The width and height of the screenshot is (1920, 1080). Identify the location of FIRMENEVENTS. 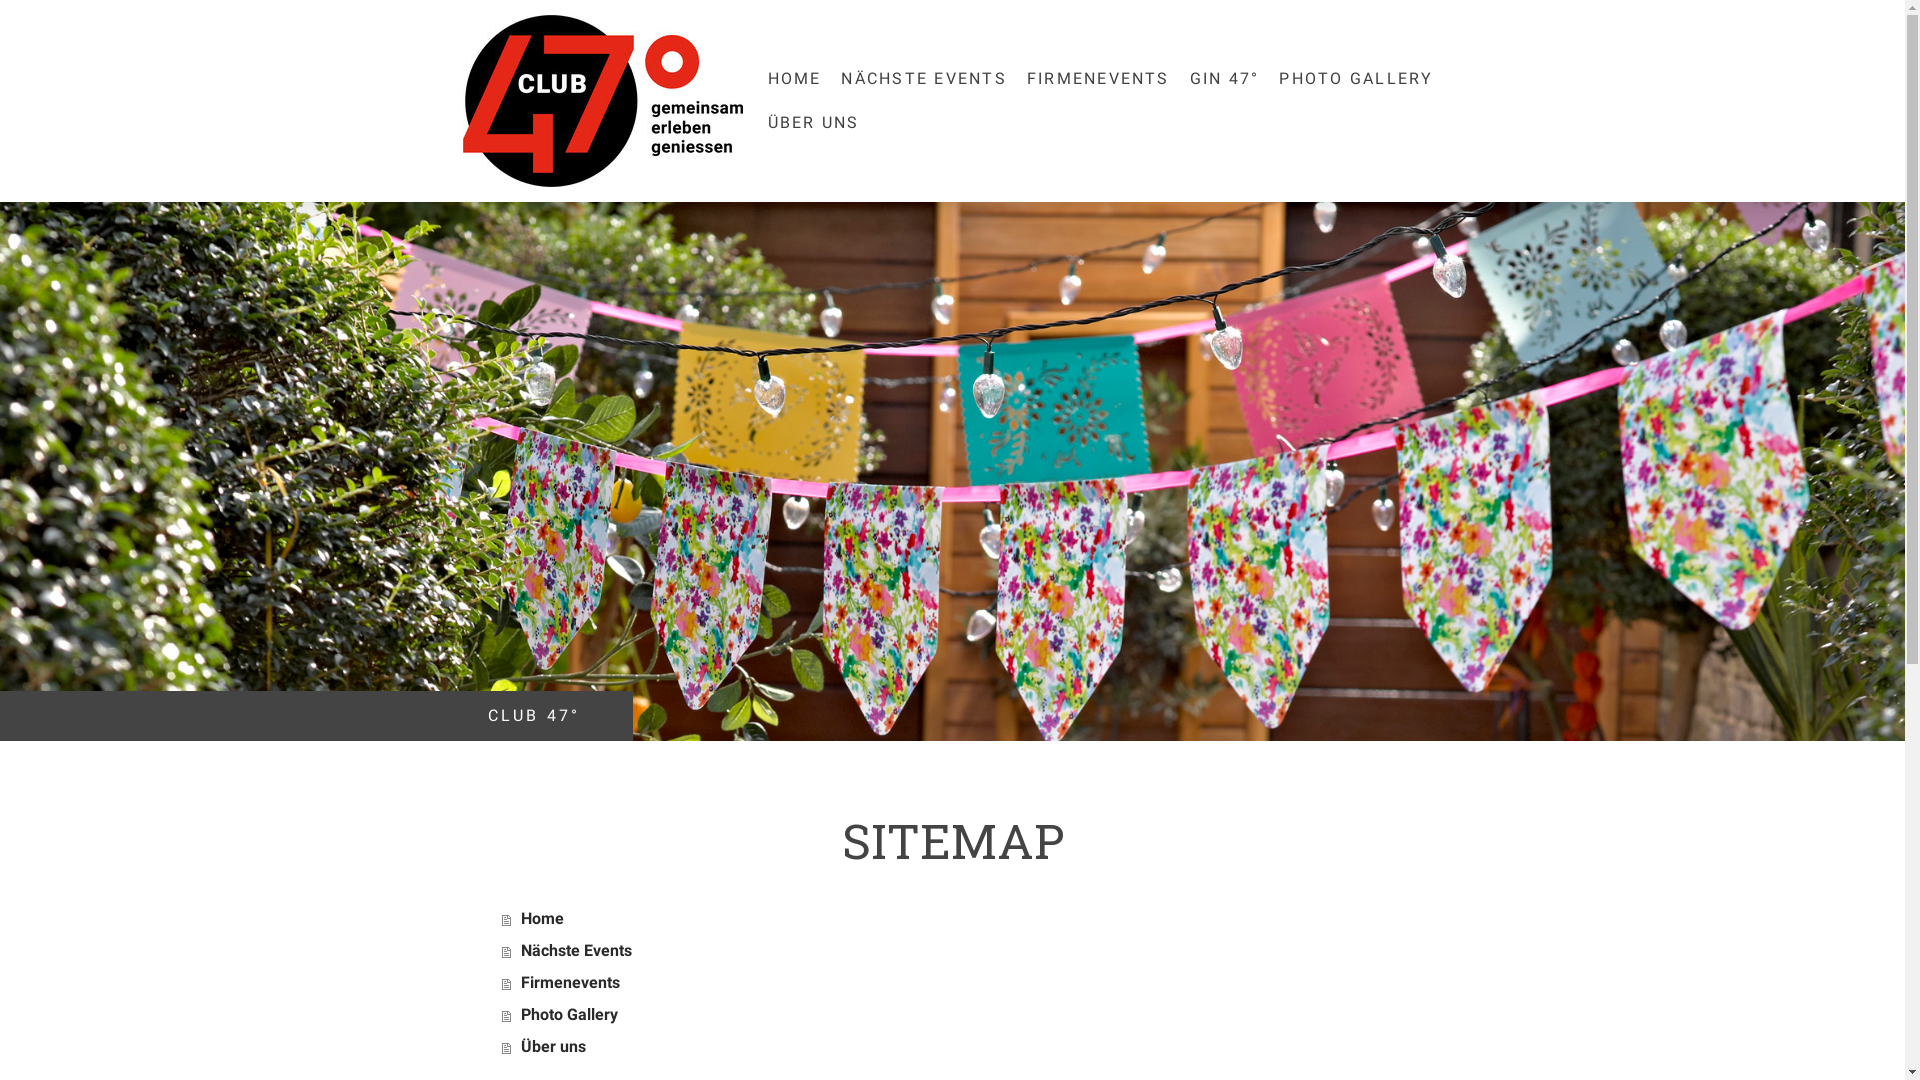
(1098, 79).